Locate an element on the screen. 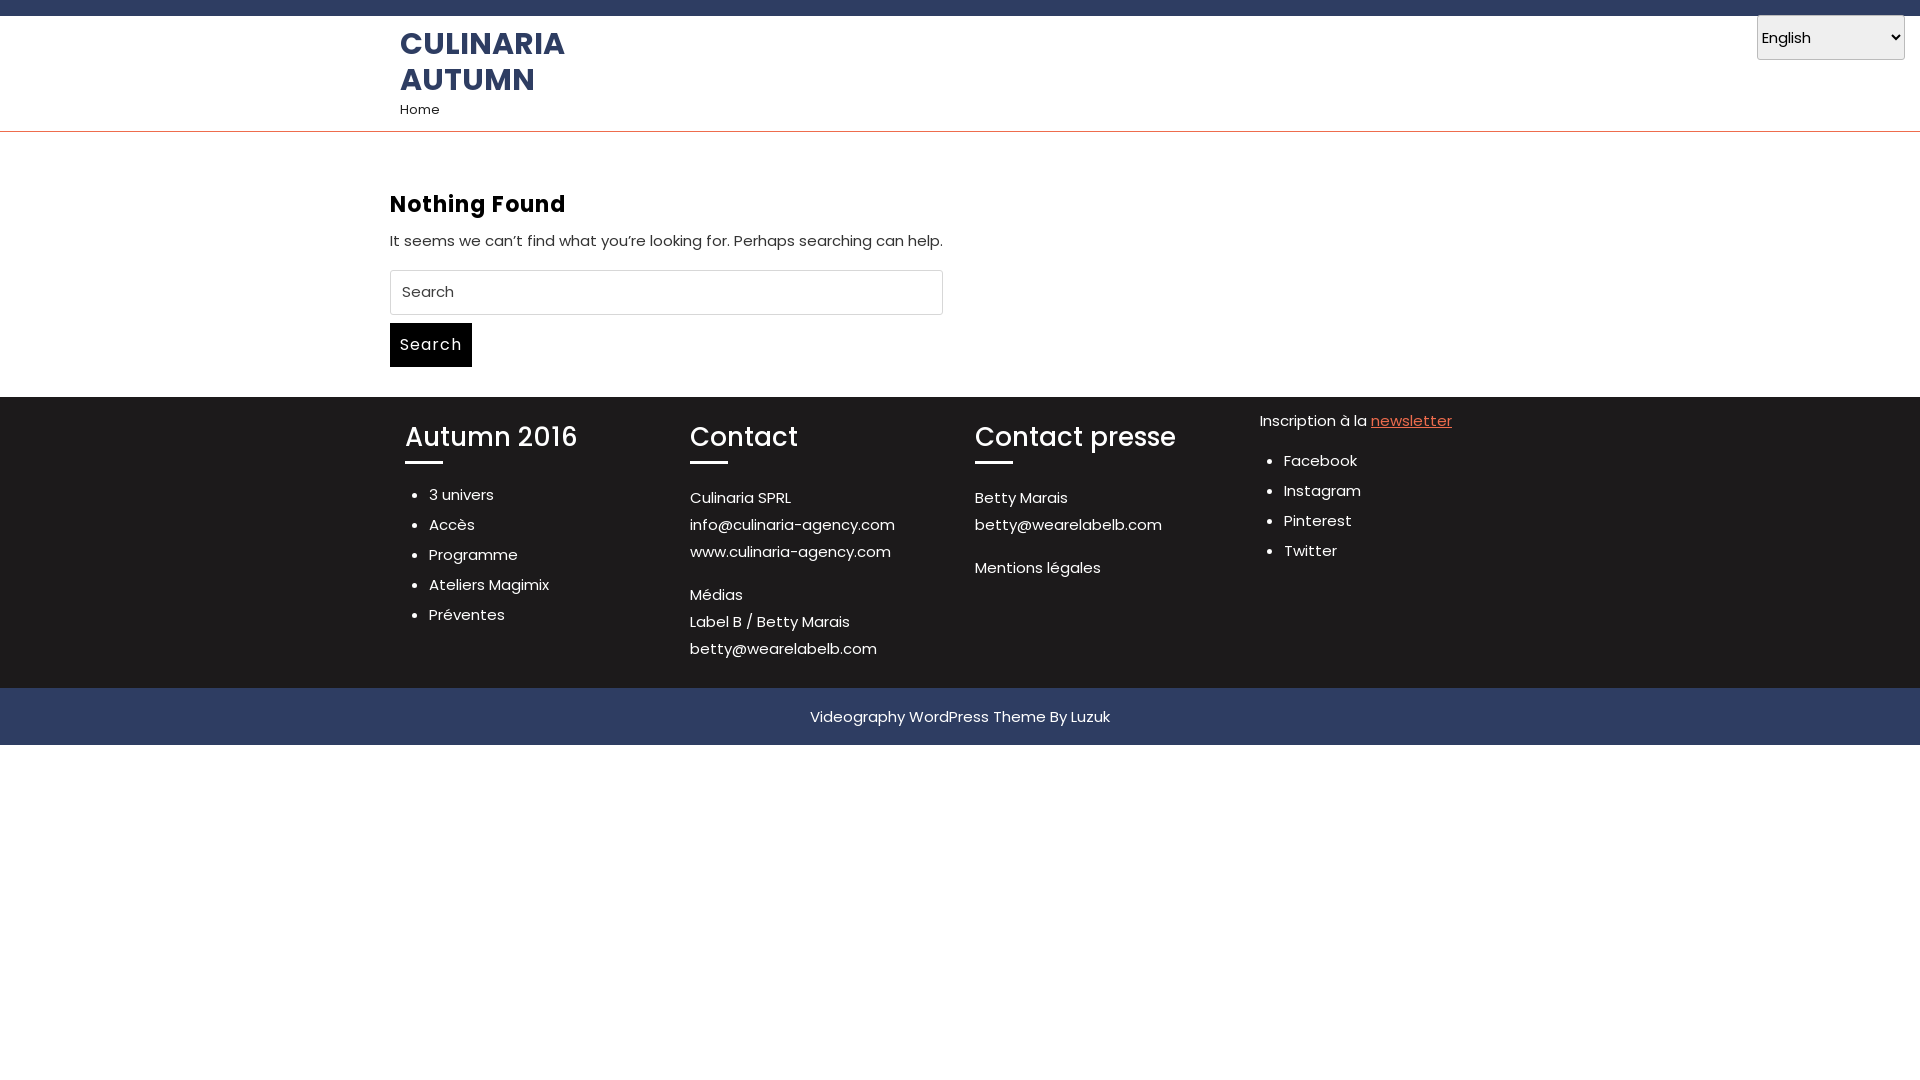 This screenshot has width=1920, height=1080. Search is located at coordinates (431, 345).